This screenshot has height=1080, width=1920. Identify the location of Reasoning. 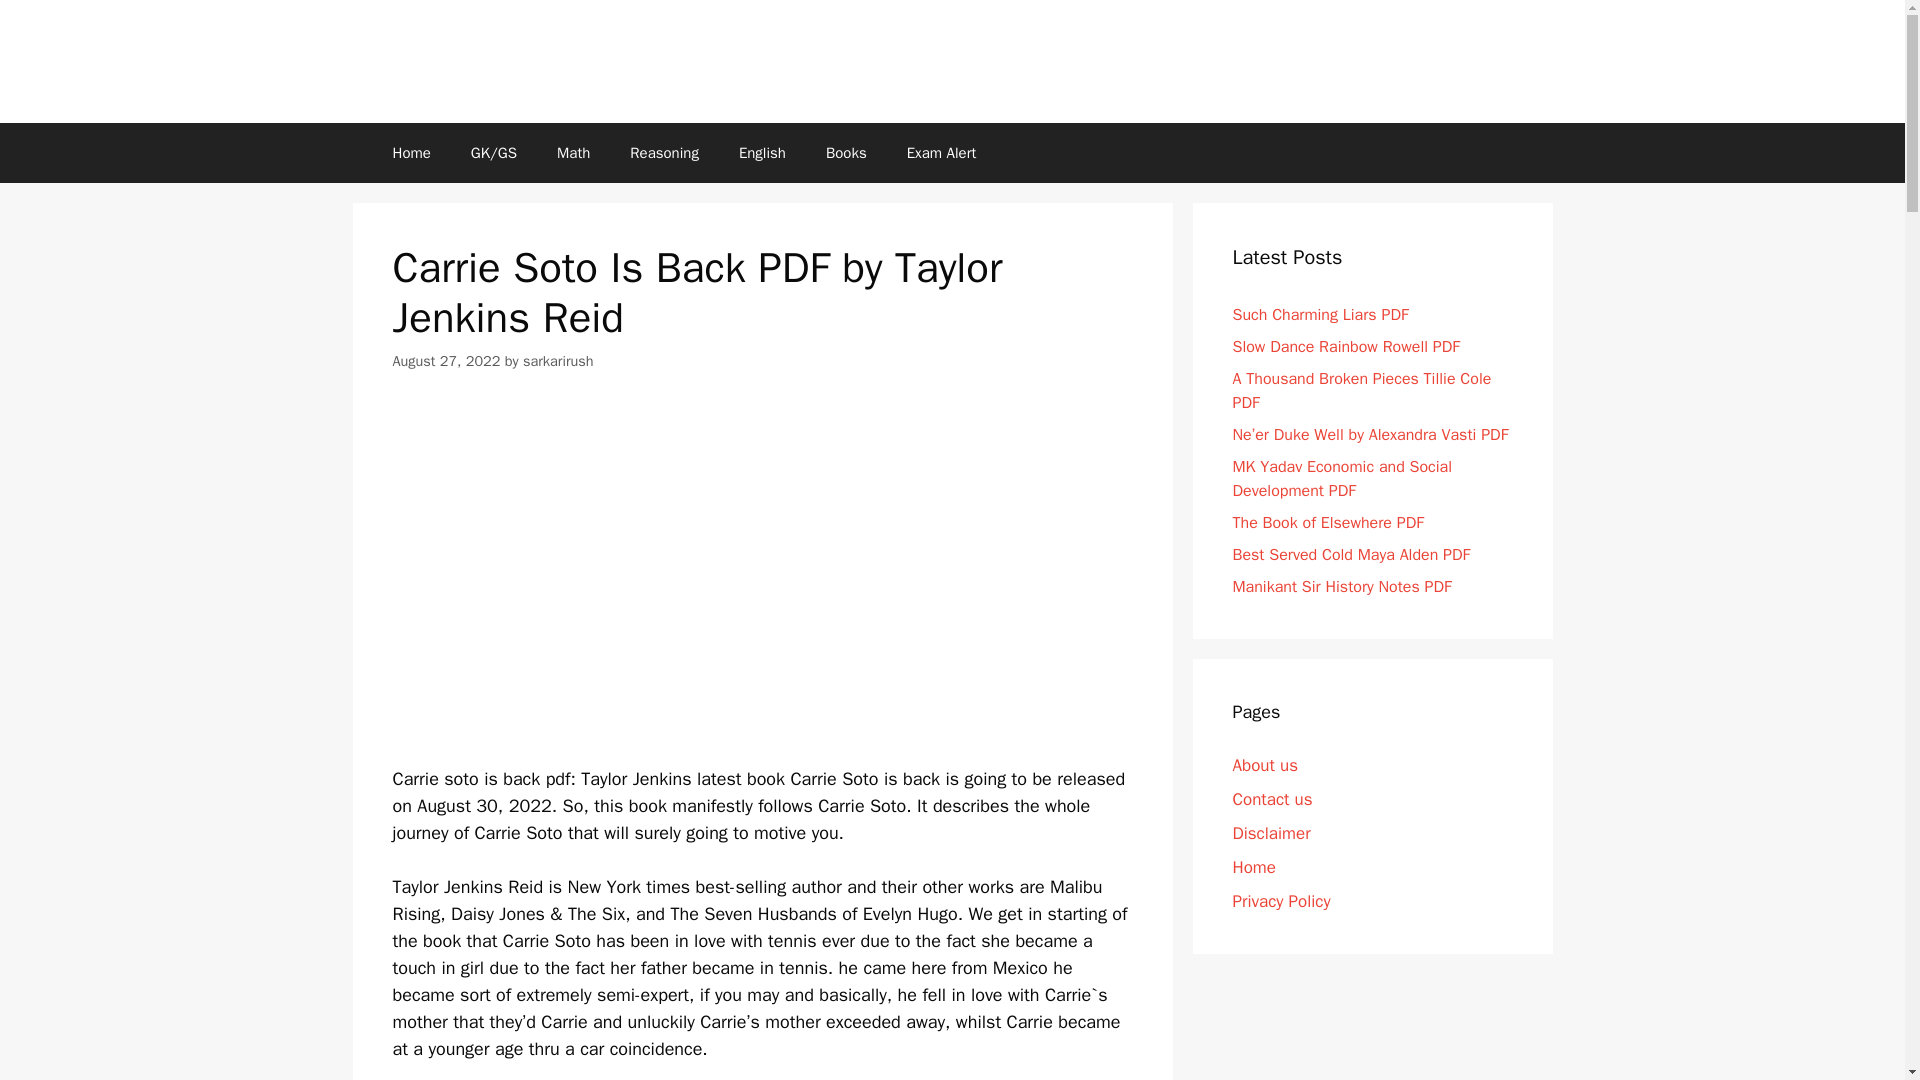
(664, 152).